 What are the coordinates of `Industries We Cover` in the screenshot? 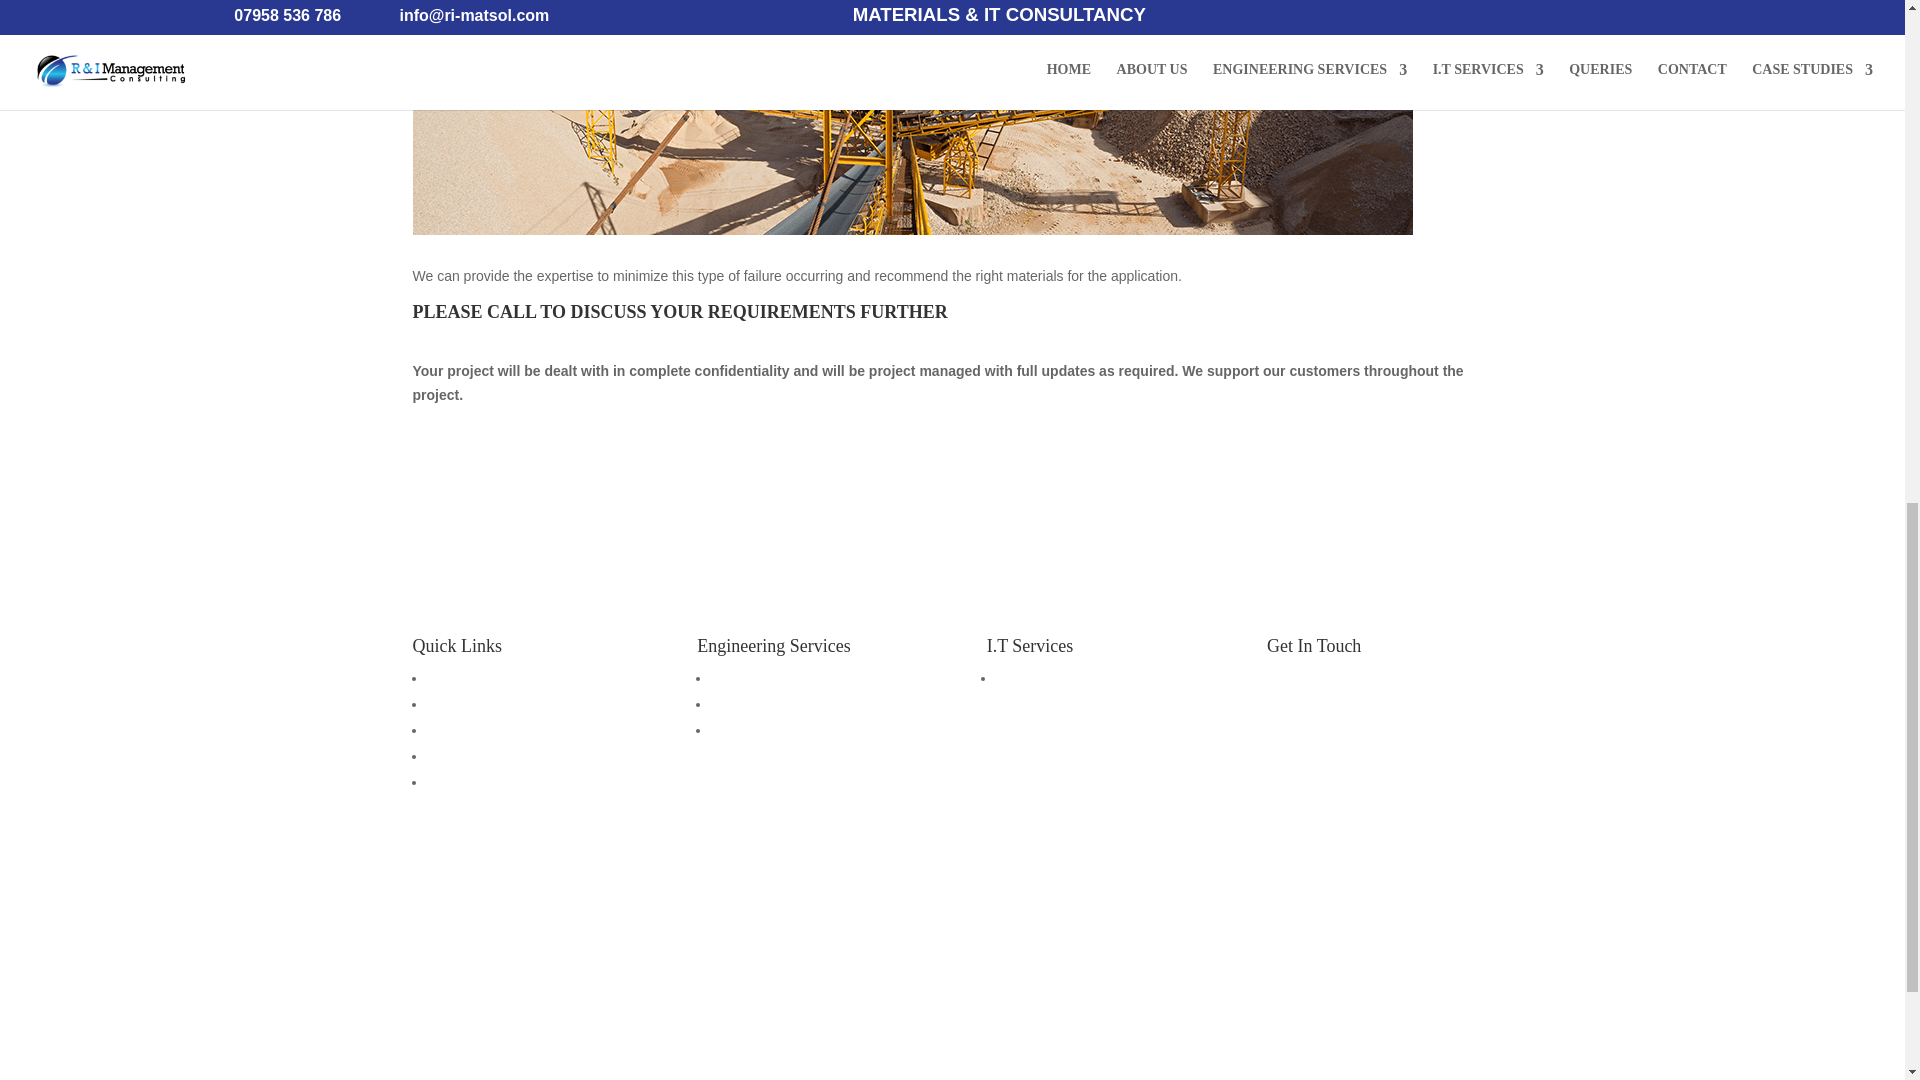 It's located at (774, 703).